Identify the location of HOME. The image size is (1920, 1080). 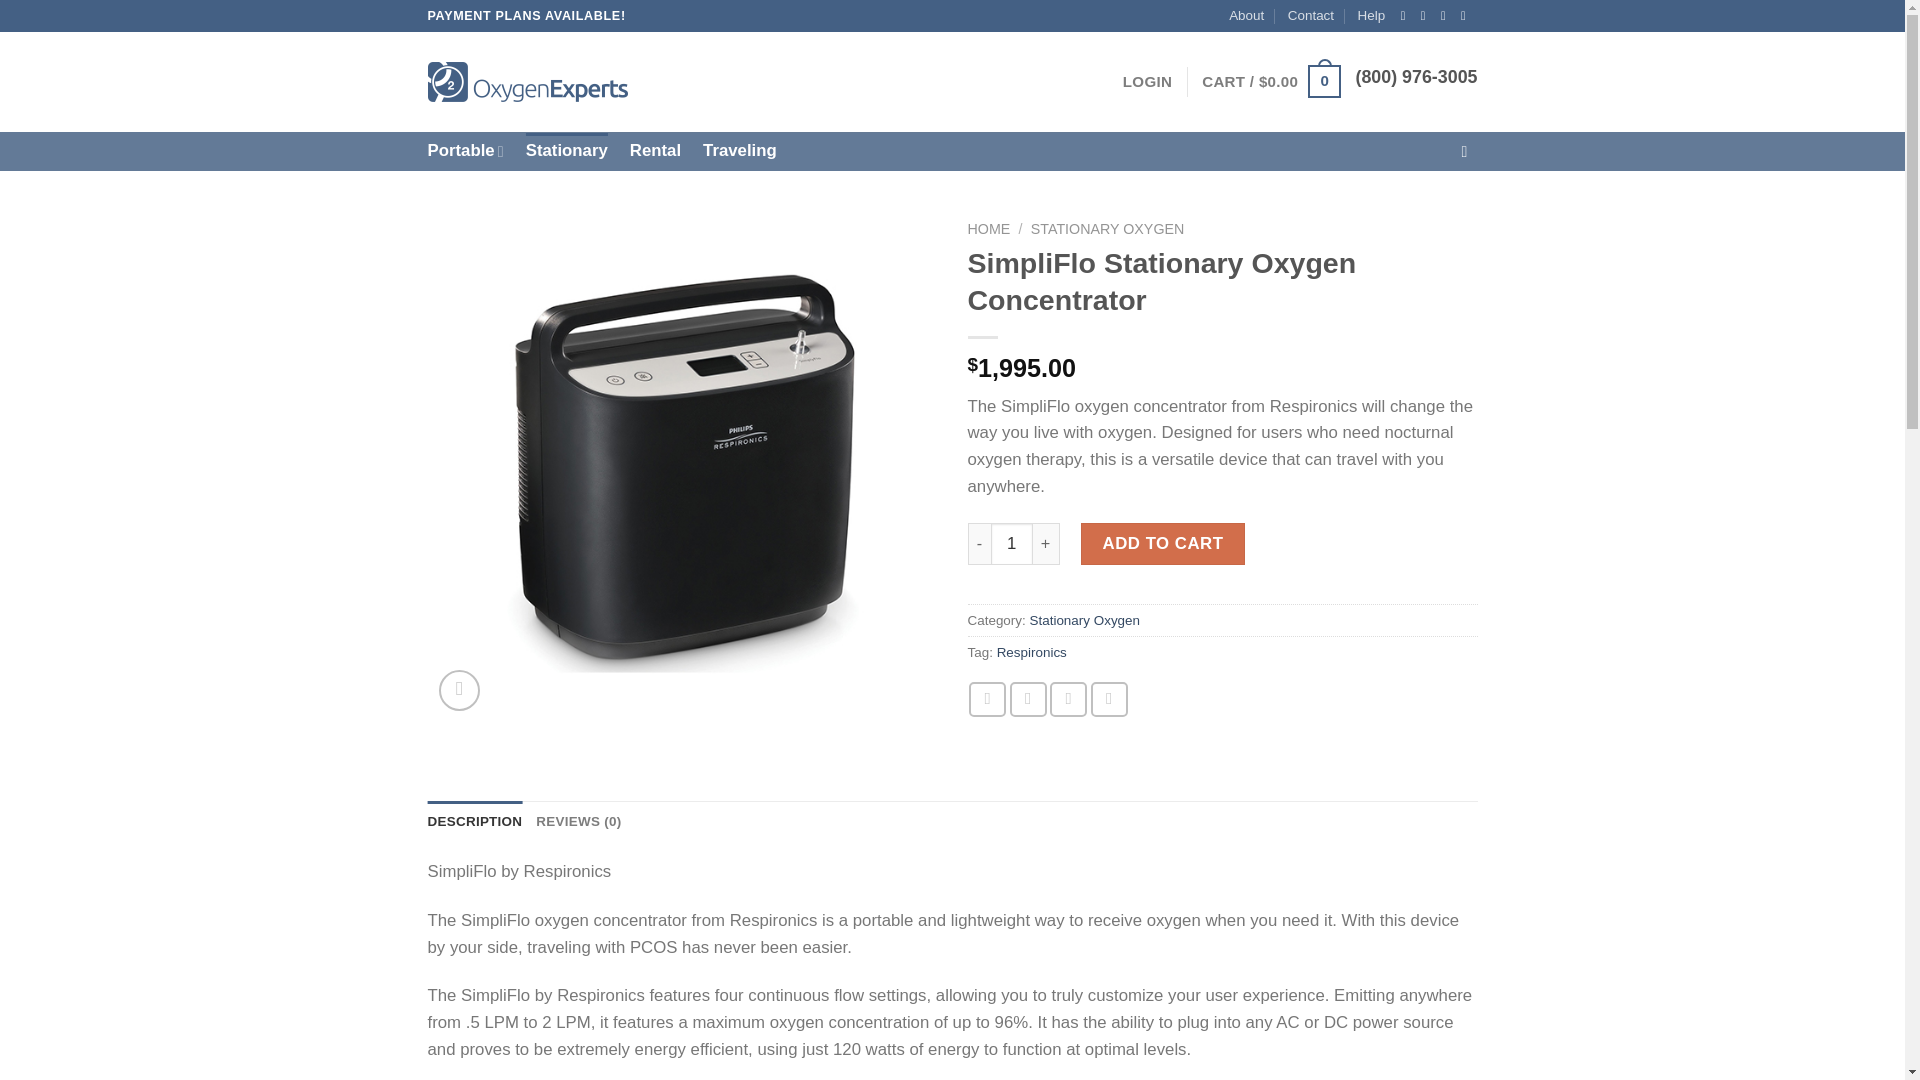
(989, 228).